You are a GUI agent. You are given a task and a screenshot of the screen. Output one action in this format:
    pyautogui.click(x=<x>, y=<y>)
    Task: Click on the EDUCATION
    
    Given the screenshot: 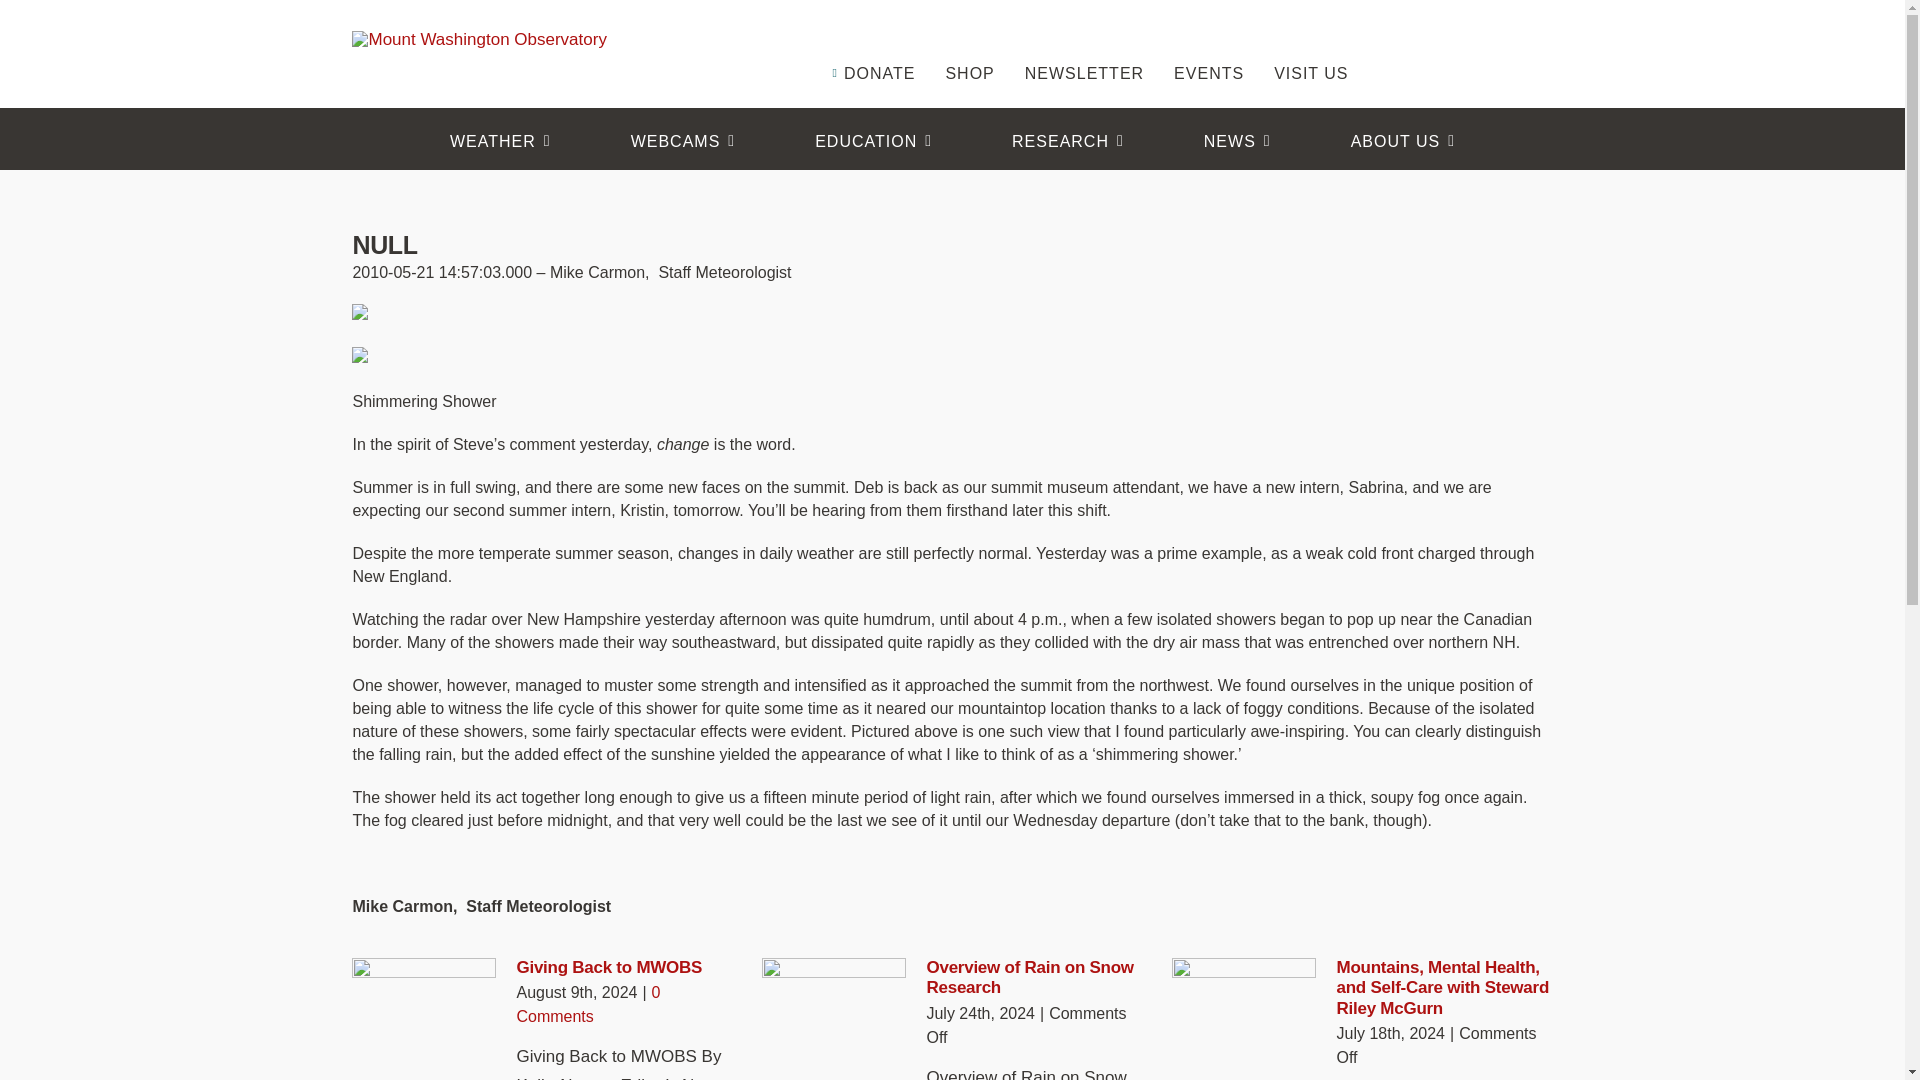 What is the action you would take?
    pyautogui.click(x=873, y=142)
    